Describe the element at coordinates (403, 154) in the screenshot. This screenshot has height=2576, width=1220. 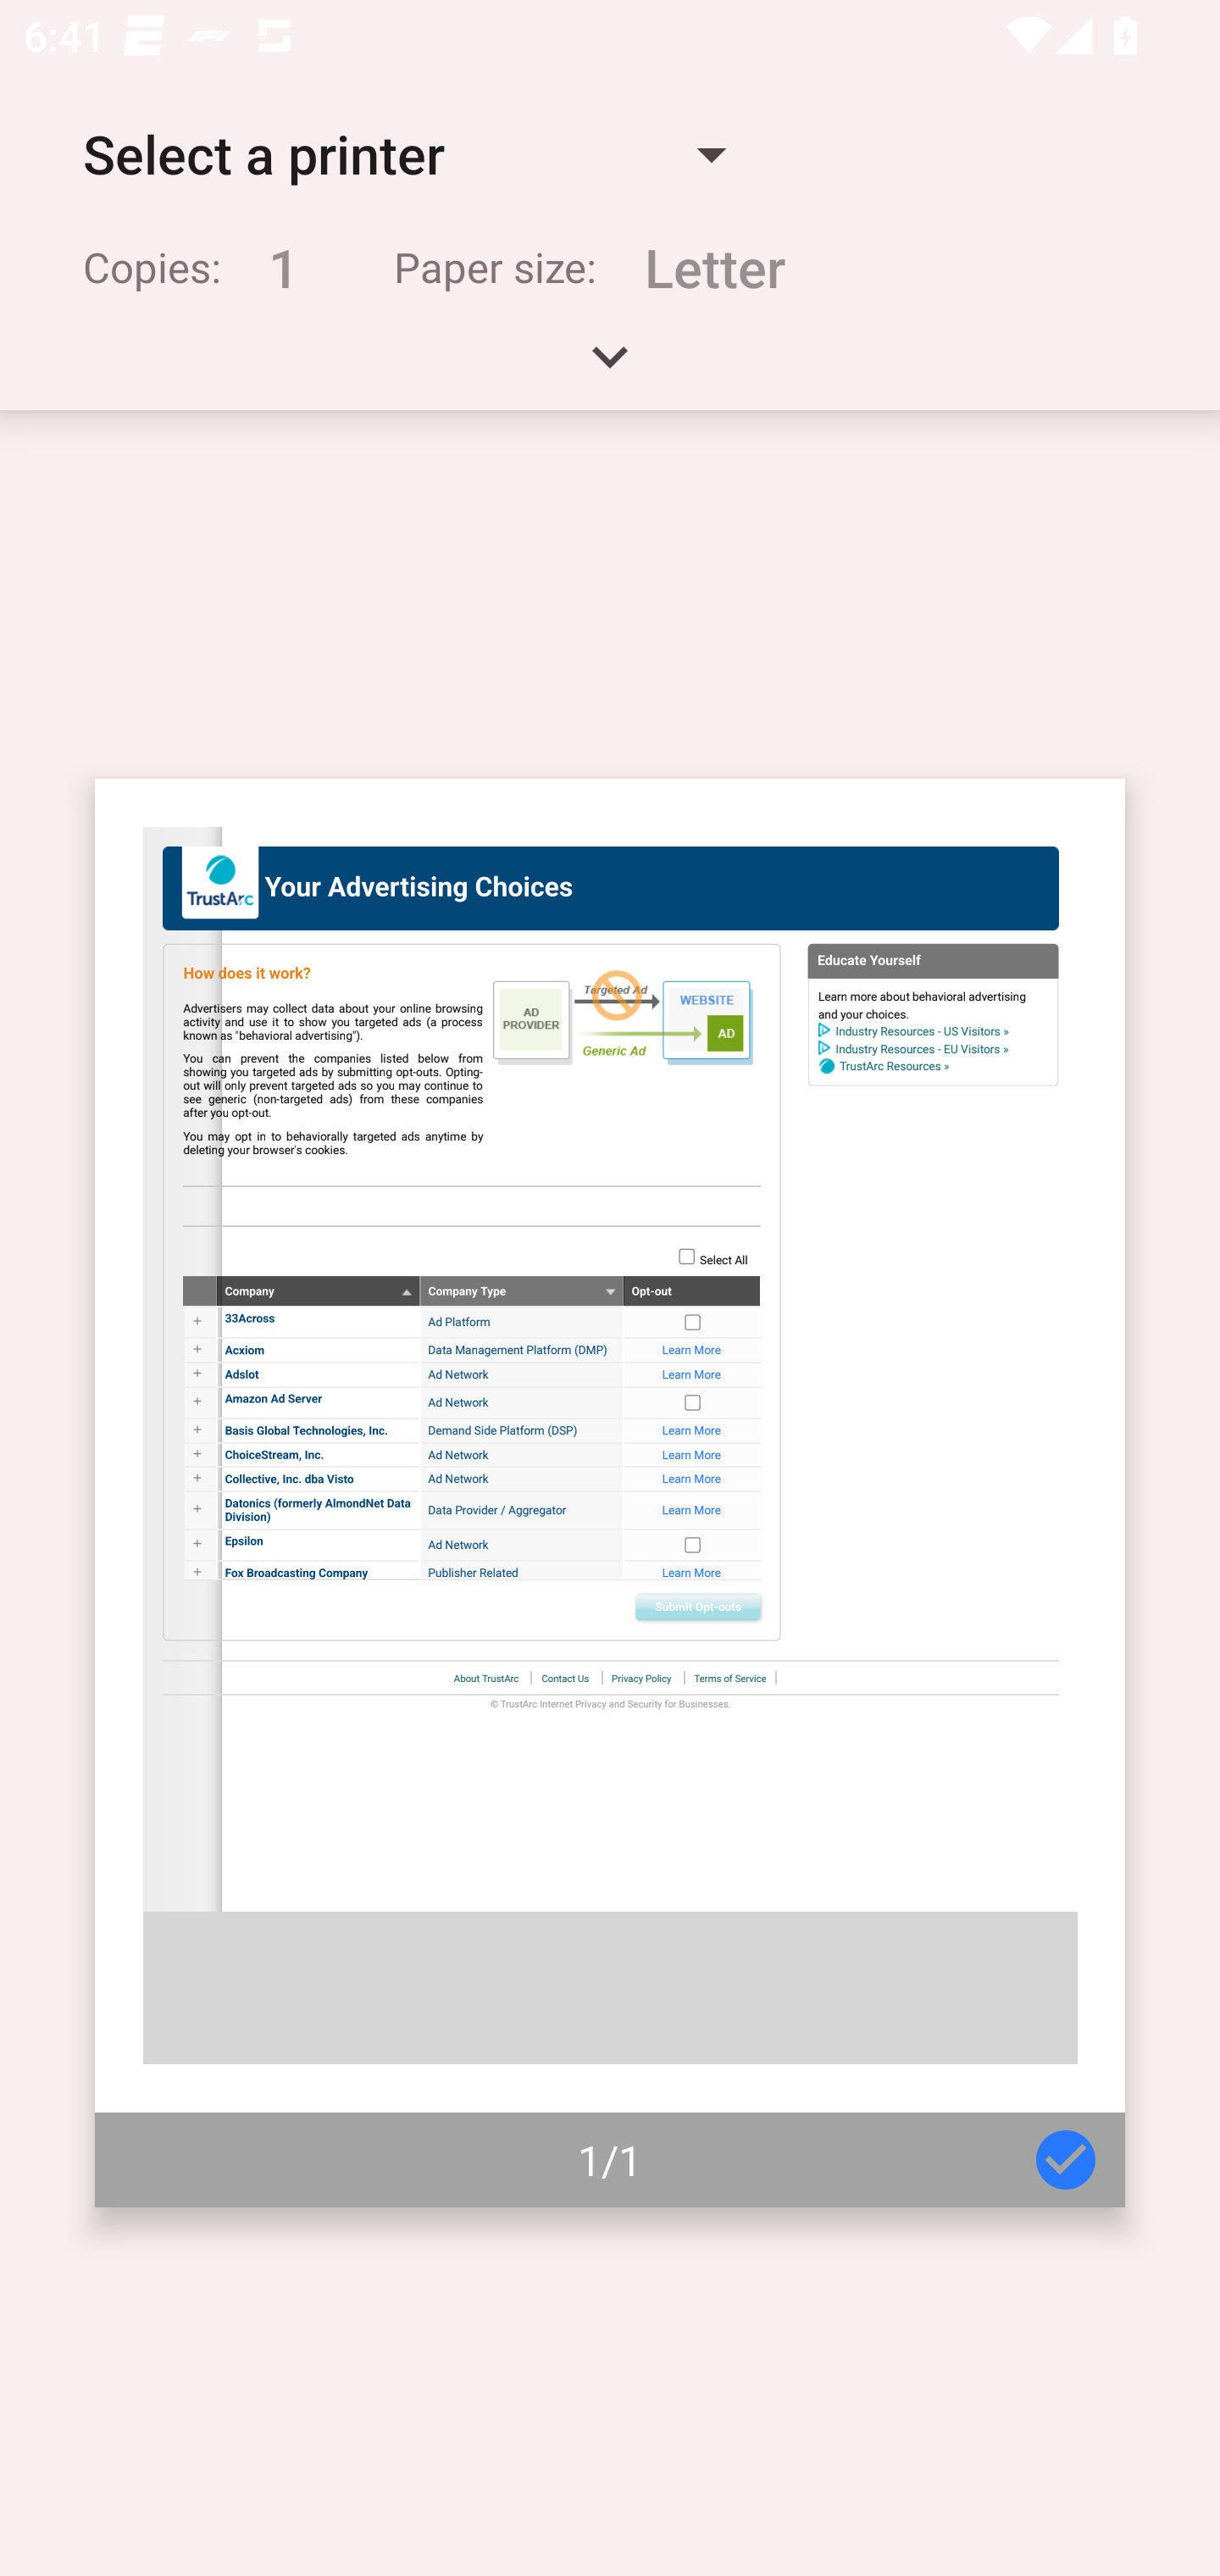
I see `Select a printer` at that location.